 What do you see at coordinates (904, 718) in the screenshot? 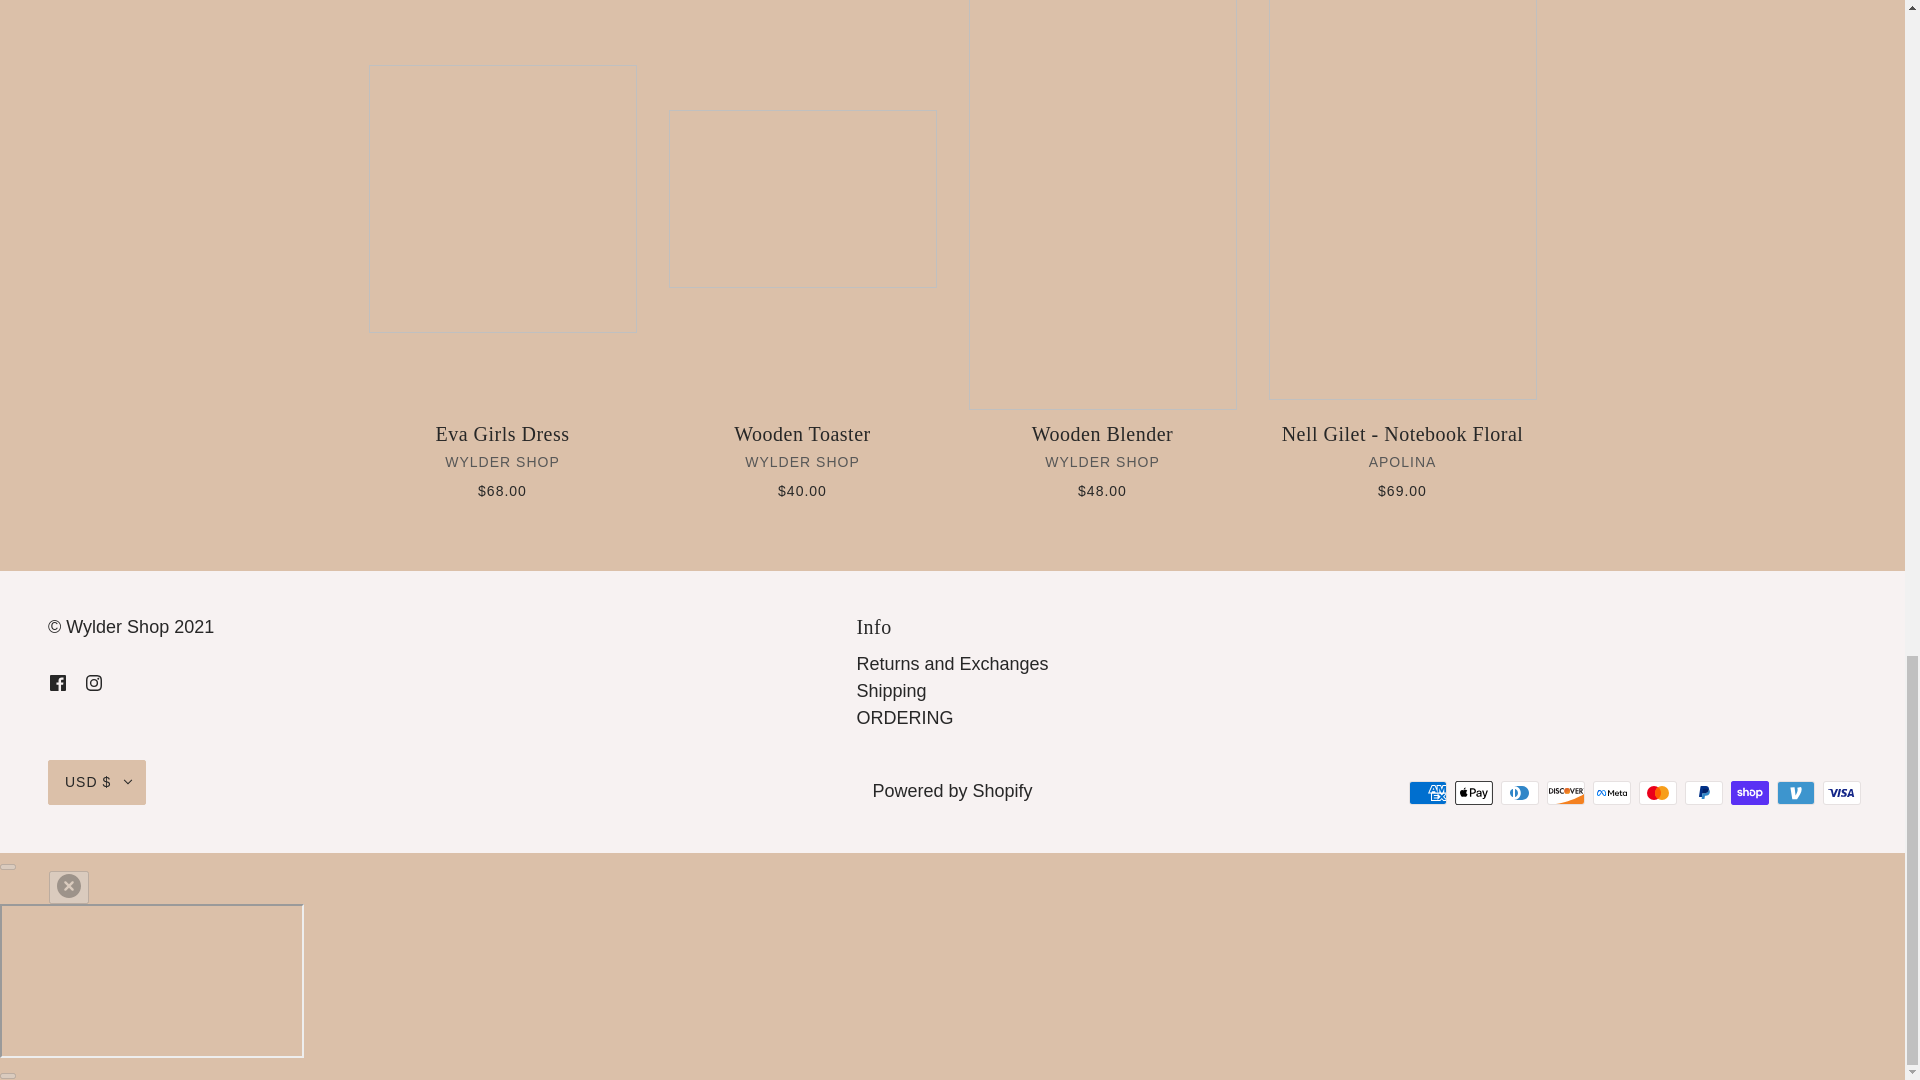
I see `ORDERING` at bounding box center [904, 718].